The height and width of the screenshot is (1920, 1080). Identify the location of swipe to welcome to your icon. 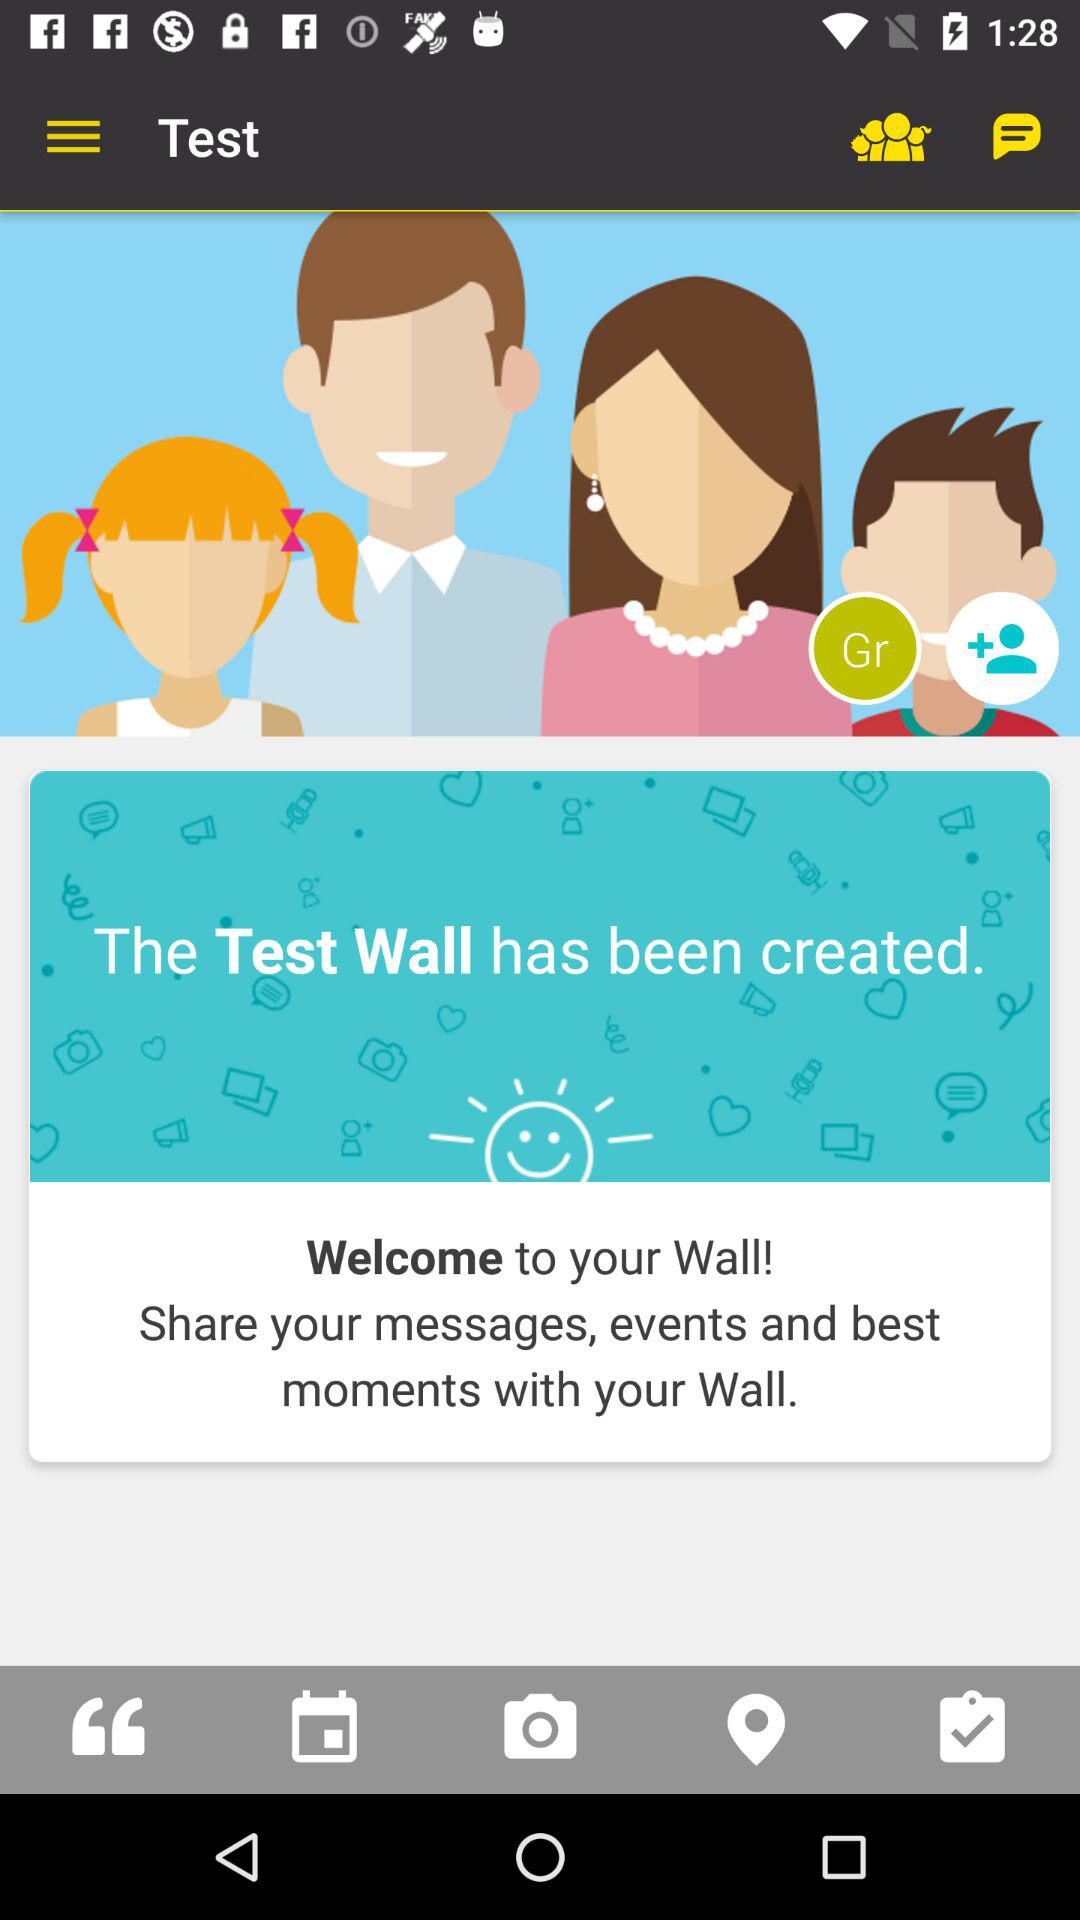
(540, 1322).